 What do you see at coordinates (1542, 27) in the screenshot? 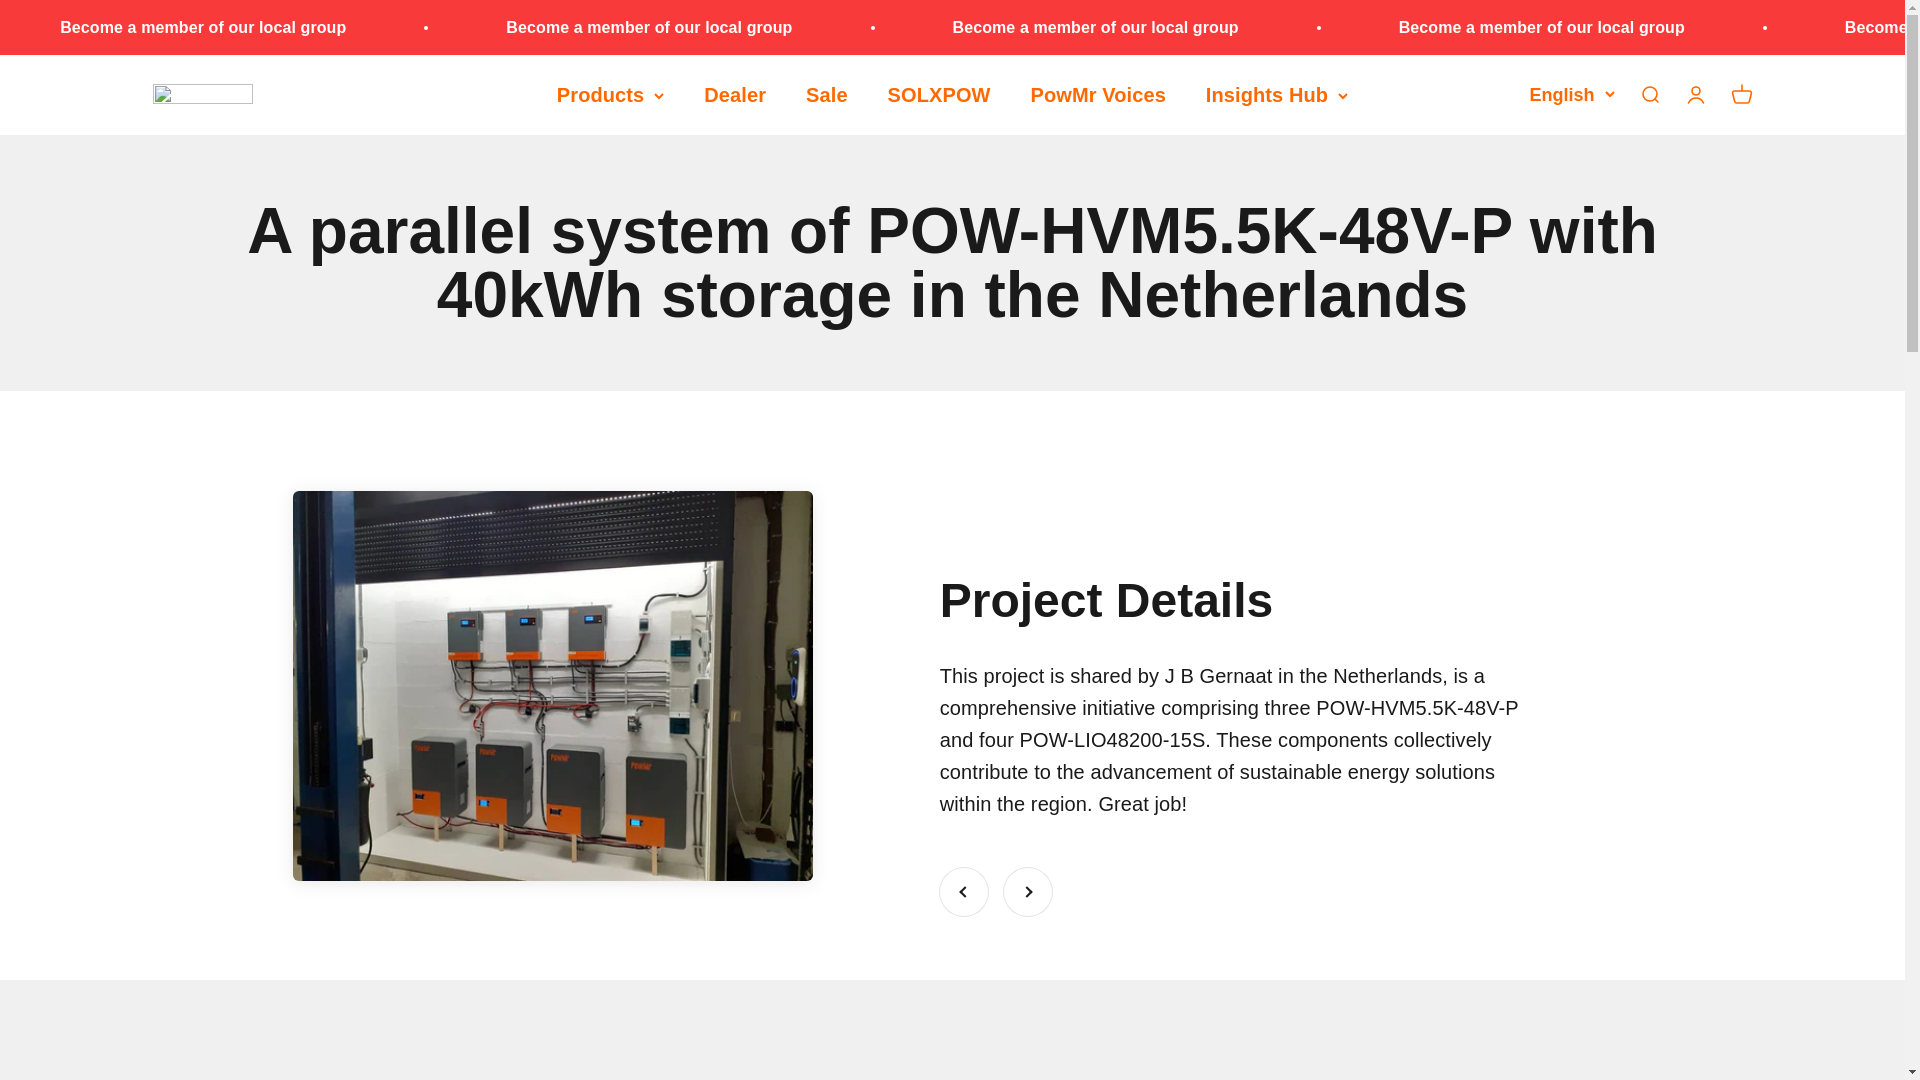
I see `Become a member of our local group` at bounding box center [1542, 27].